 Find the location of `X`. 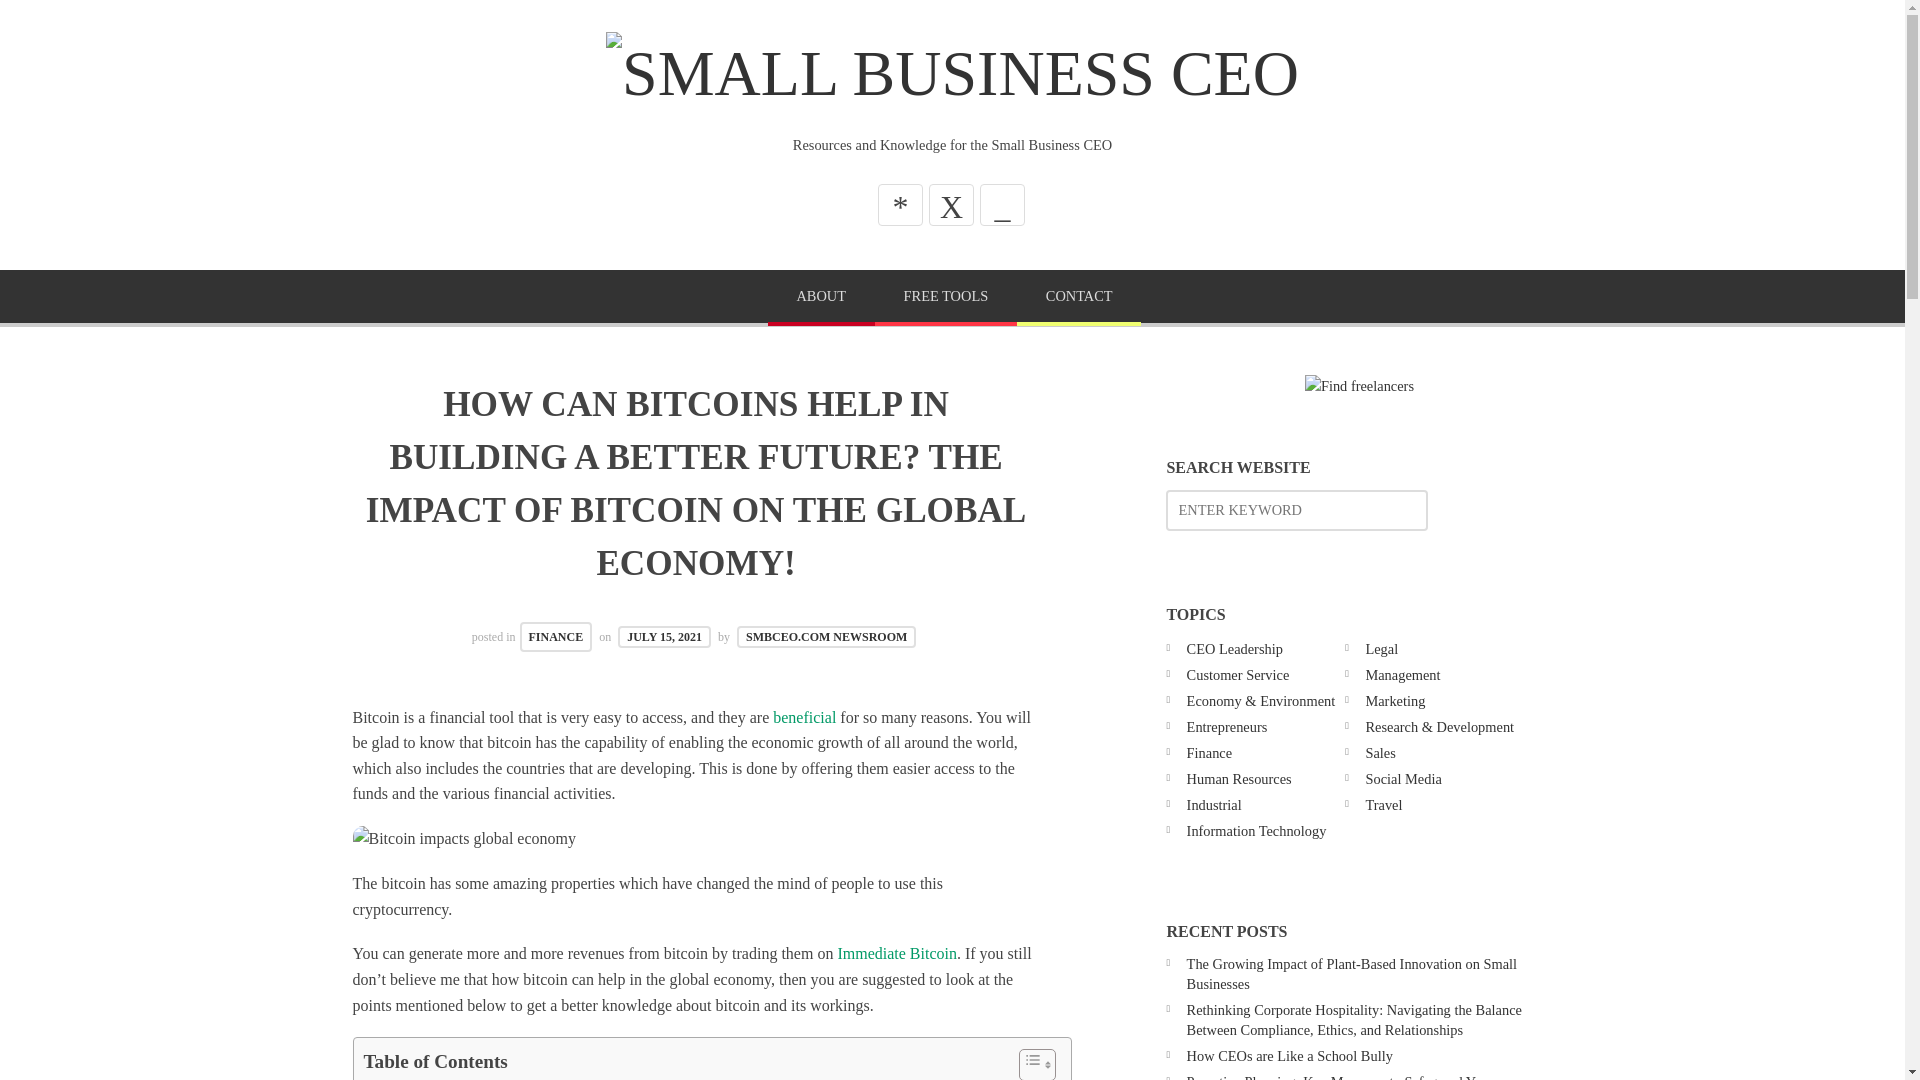

X is located at coordinates (951, 204).